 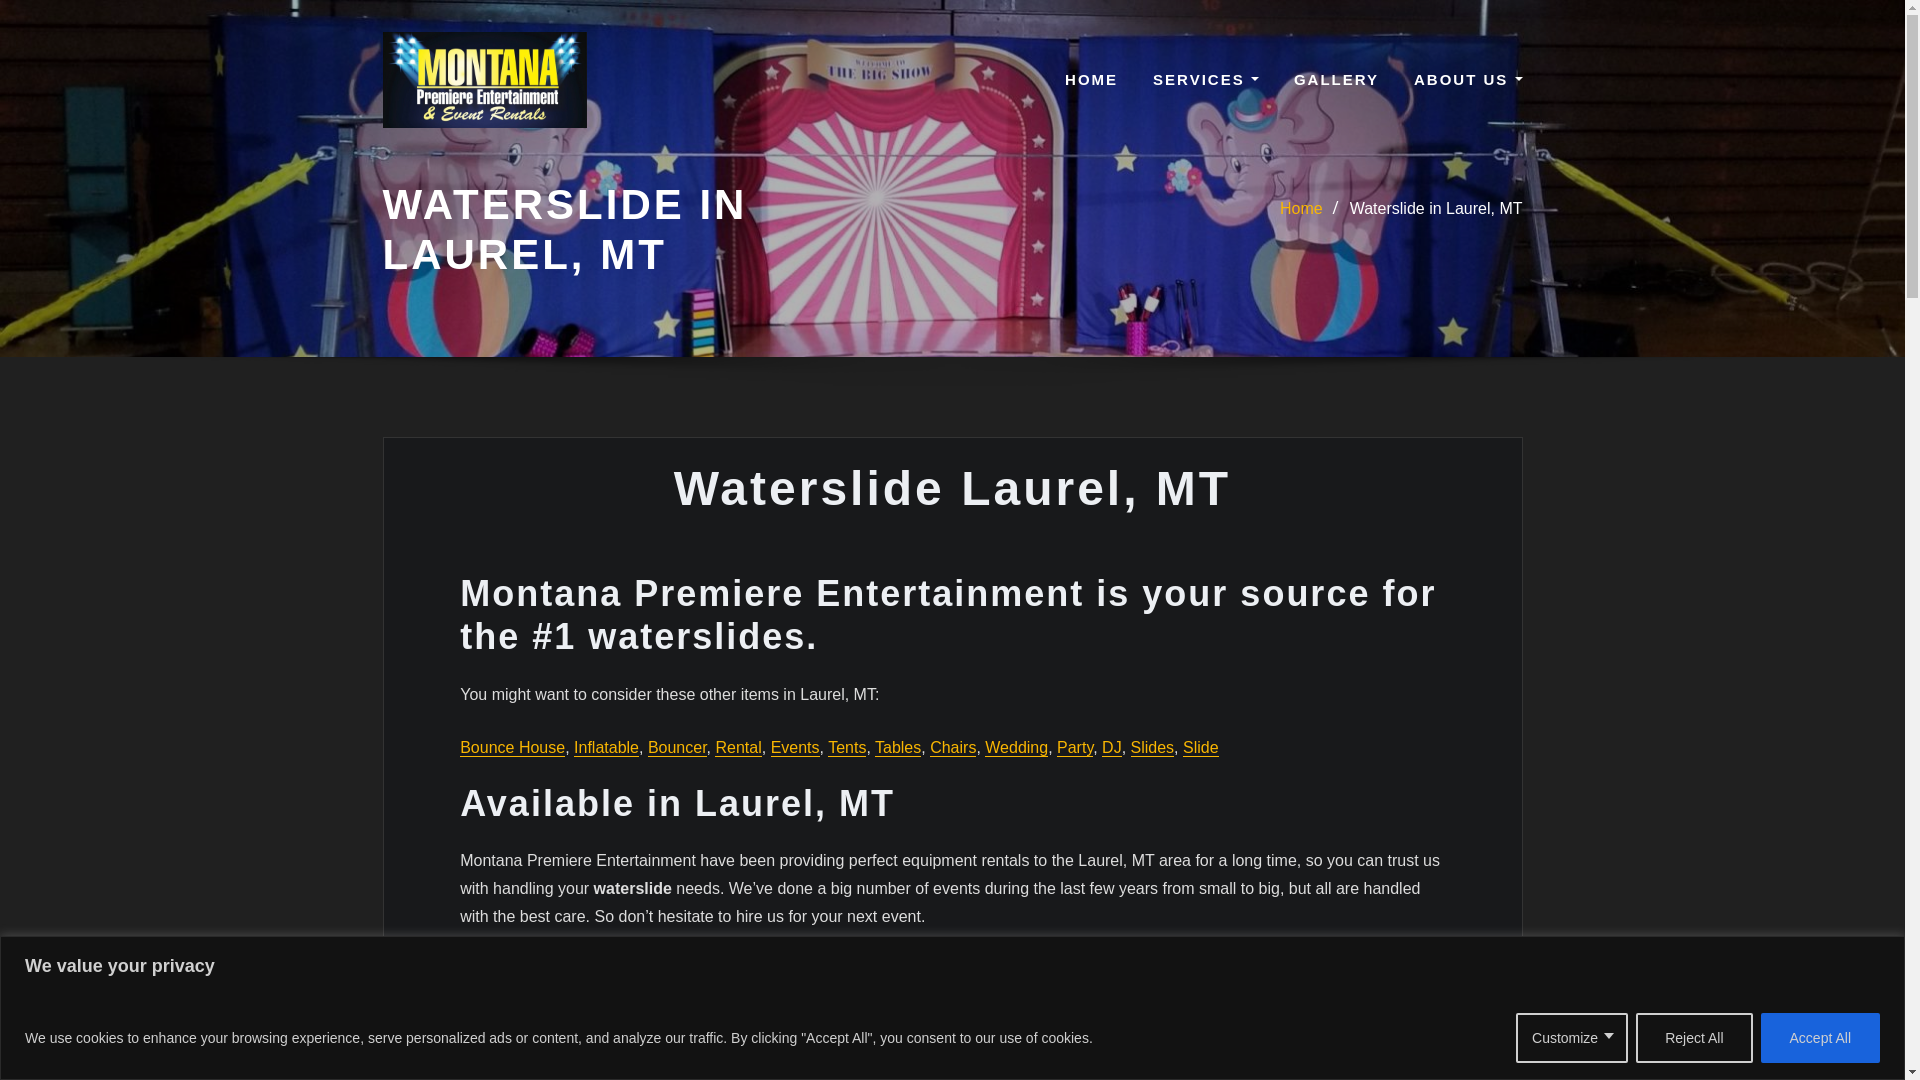 What do you see at coordinates (1468, 79) in the screenshot?
I see `ABOUT US` at bounding box center [1468, 79].